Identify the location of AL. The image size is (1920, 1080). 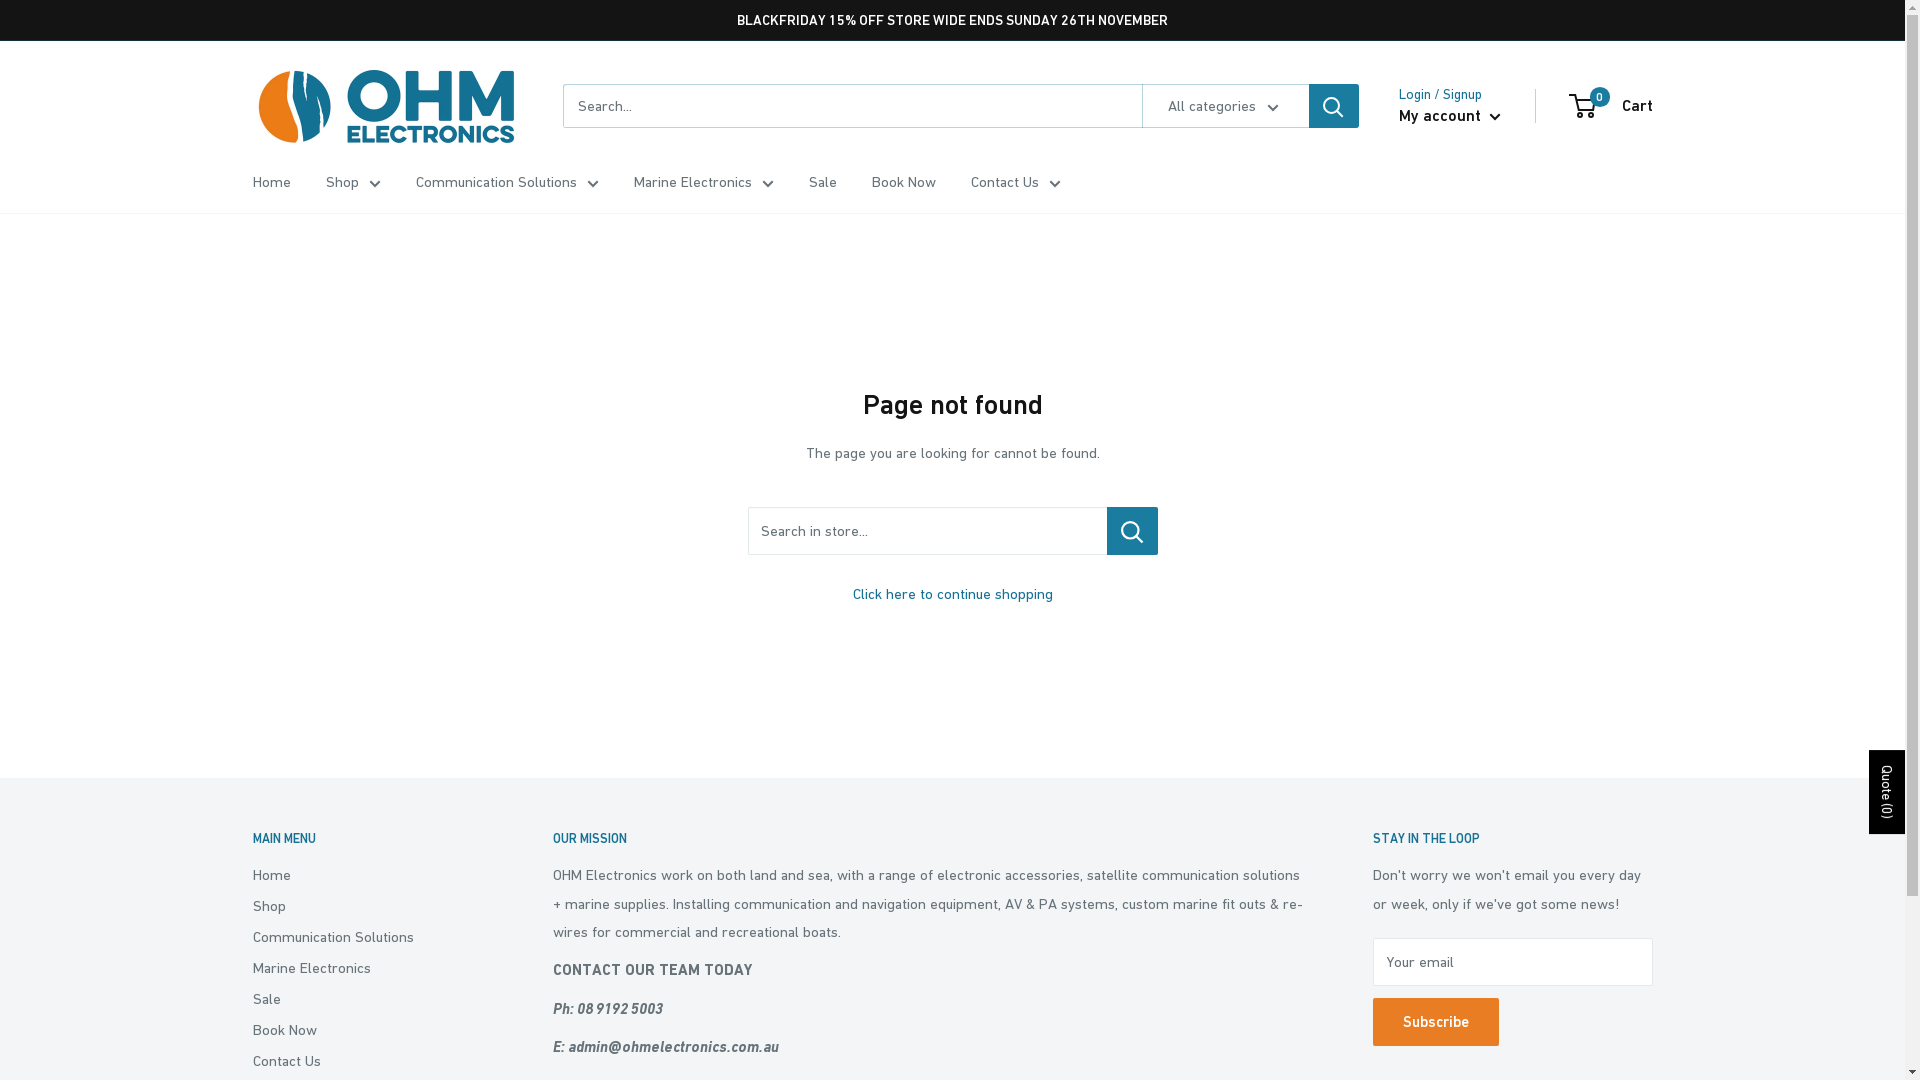
(252, 915).